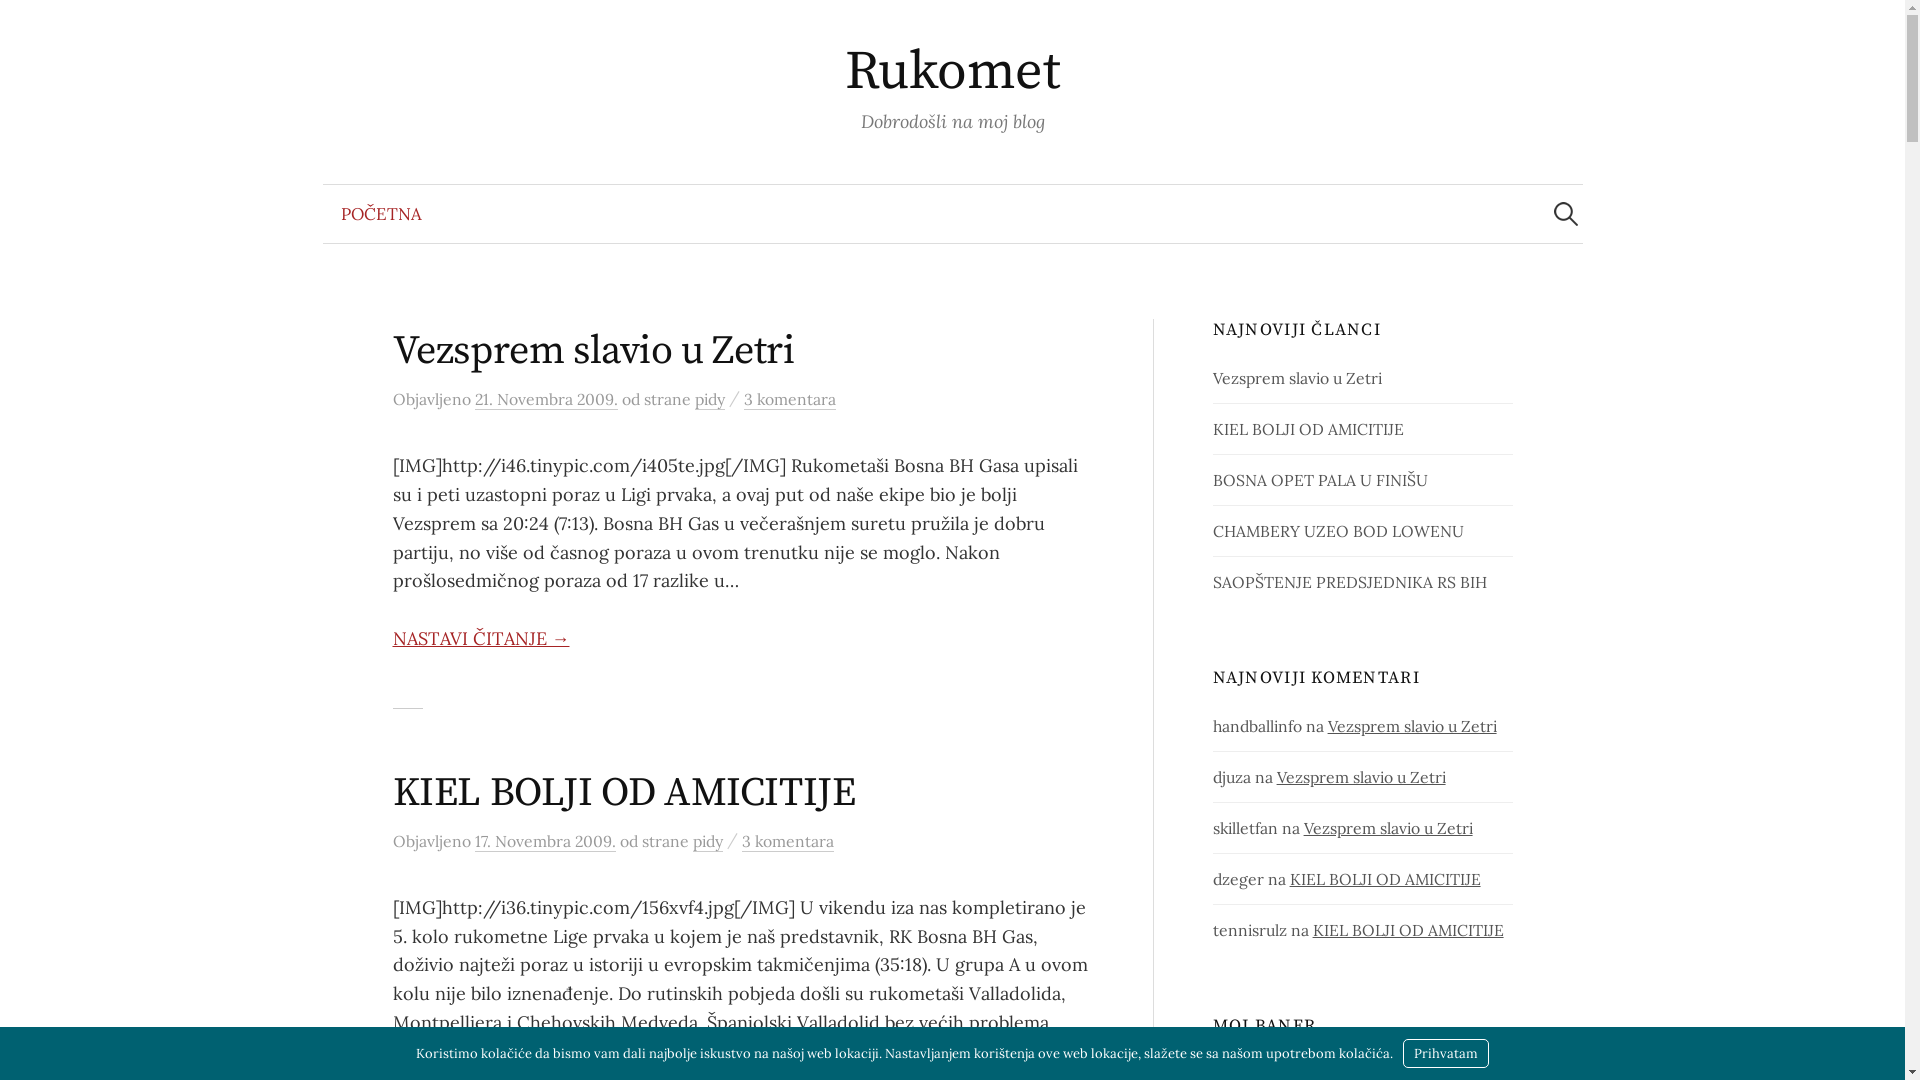  I want to click on pidy, so click(709, 400).